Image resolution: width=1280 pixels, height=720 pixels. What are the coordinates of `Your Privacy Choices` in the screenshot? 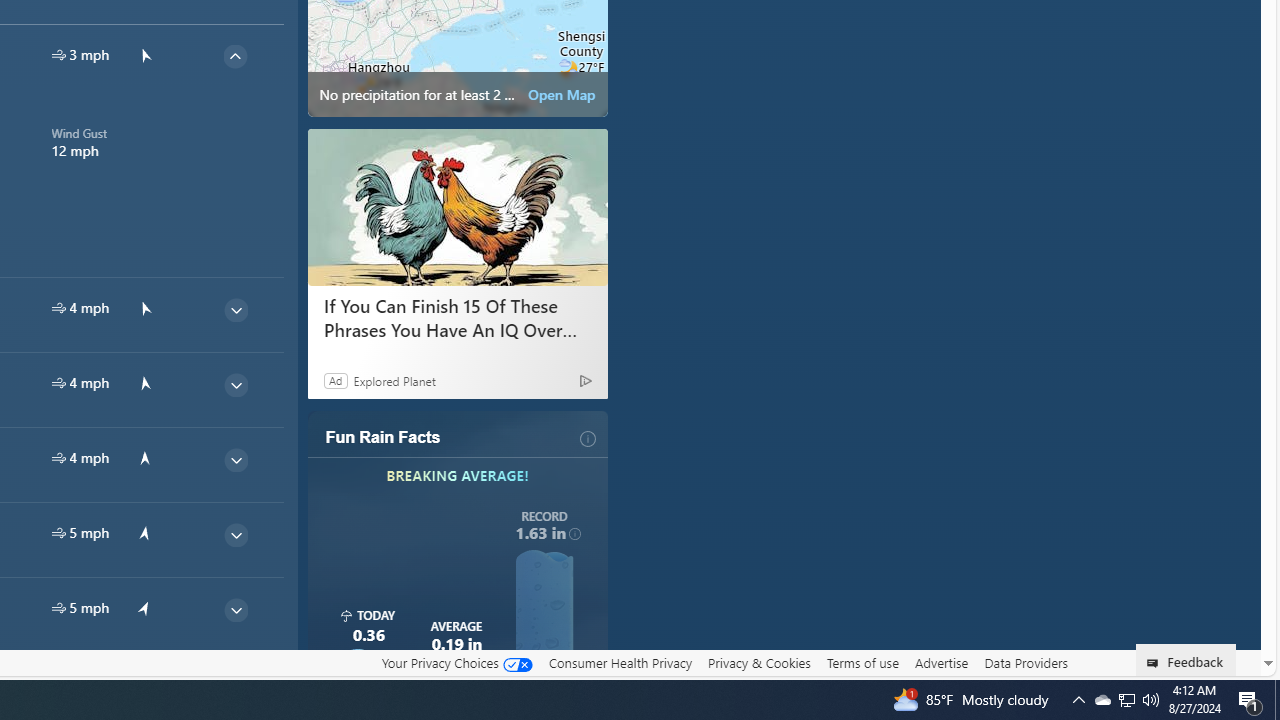 It's located at (456, 662).